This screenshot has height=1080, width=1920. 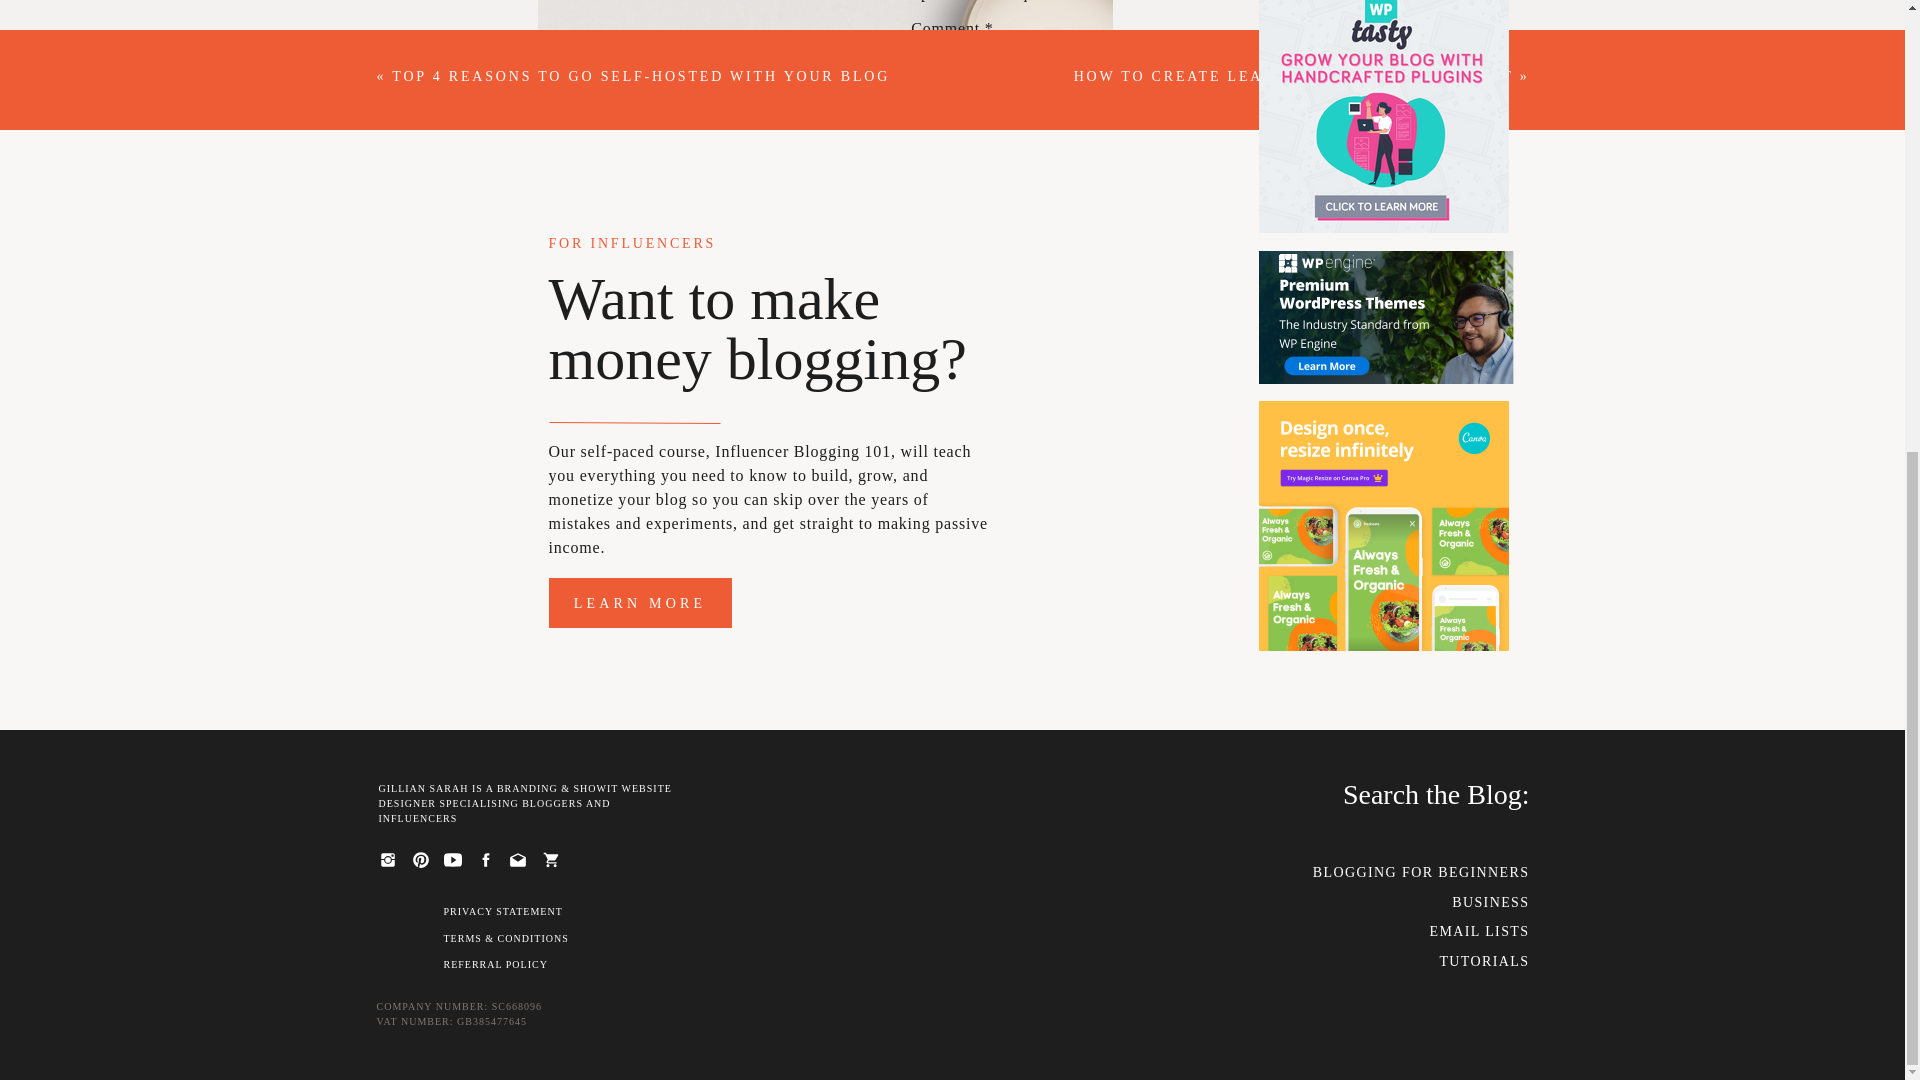 What do you see at coordinates (722, 877) in the screenshot?
I see `Facebook` at bounding box center [722, 877].